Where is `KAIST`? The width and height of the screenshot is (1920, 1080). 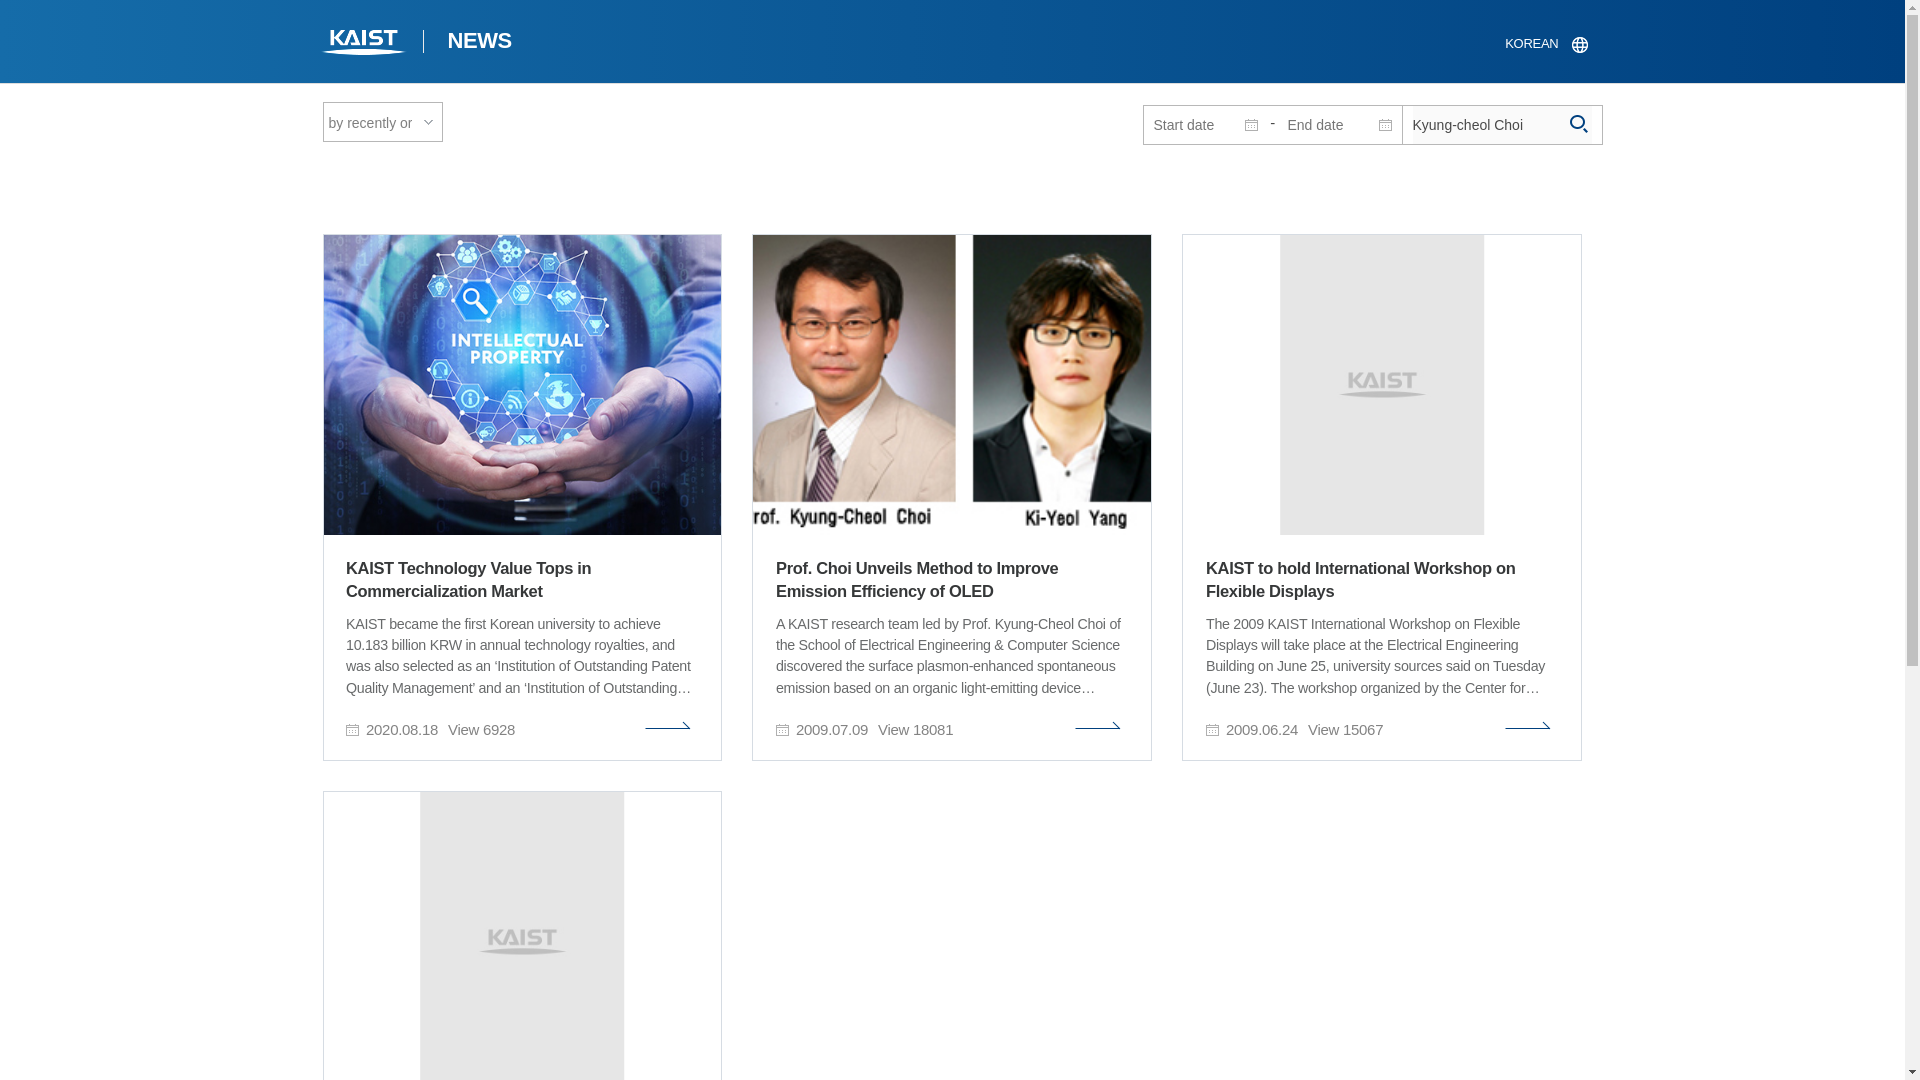 KAIST is located at coordinates (364, 44).